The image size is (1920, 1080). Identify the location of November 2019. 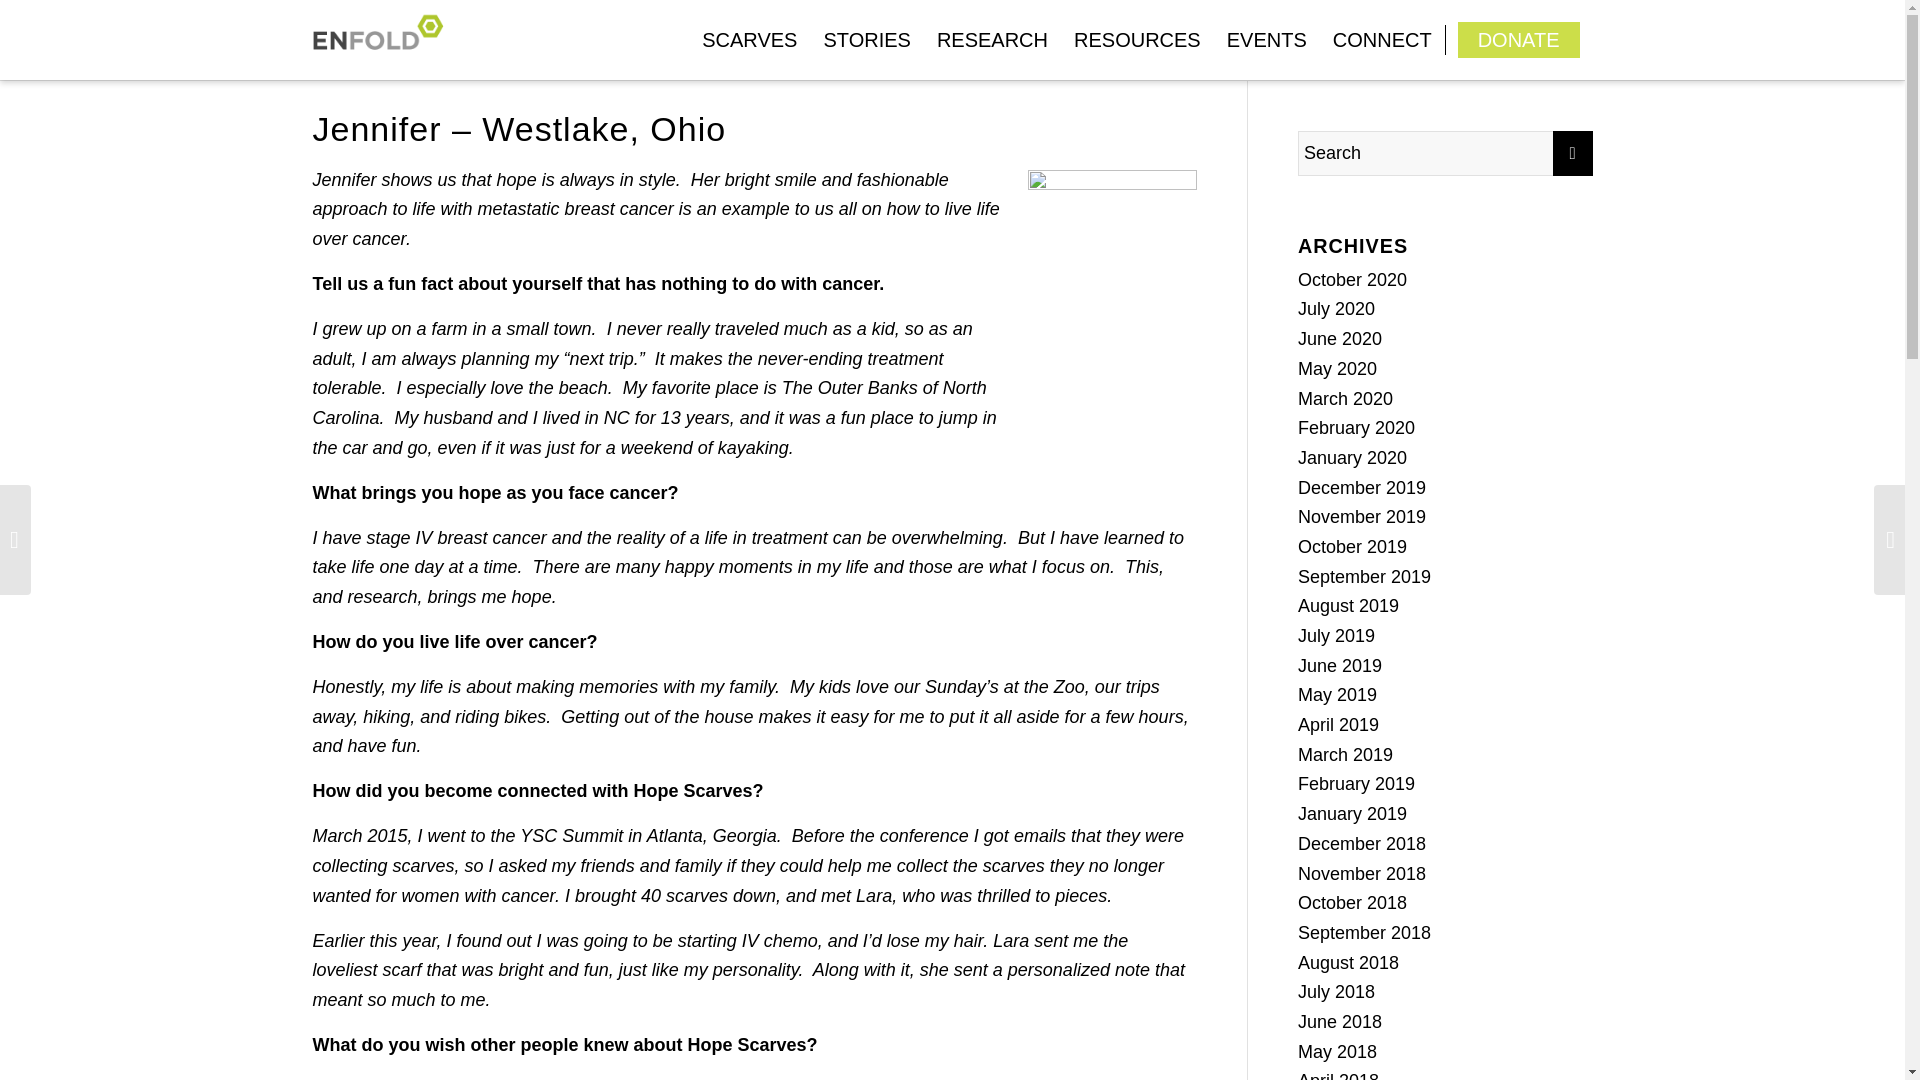
(1362, 516).